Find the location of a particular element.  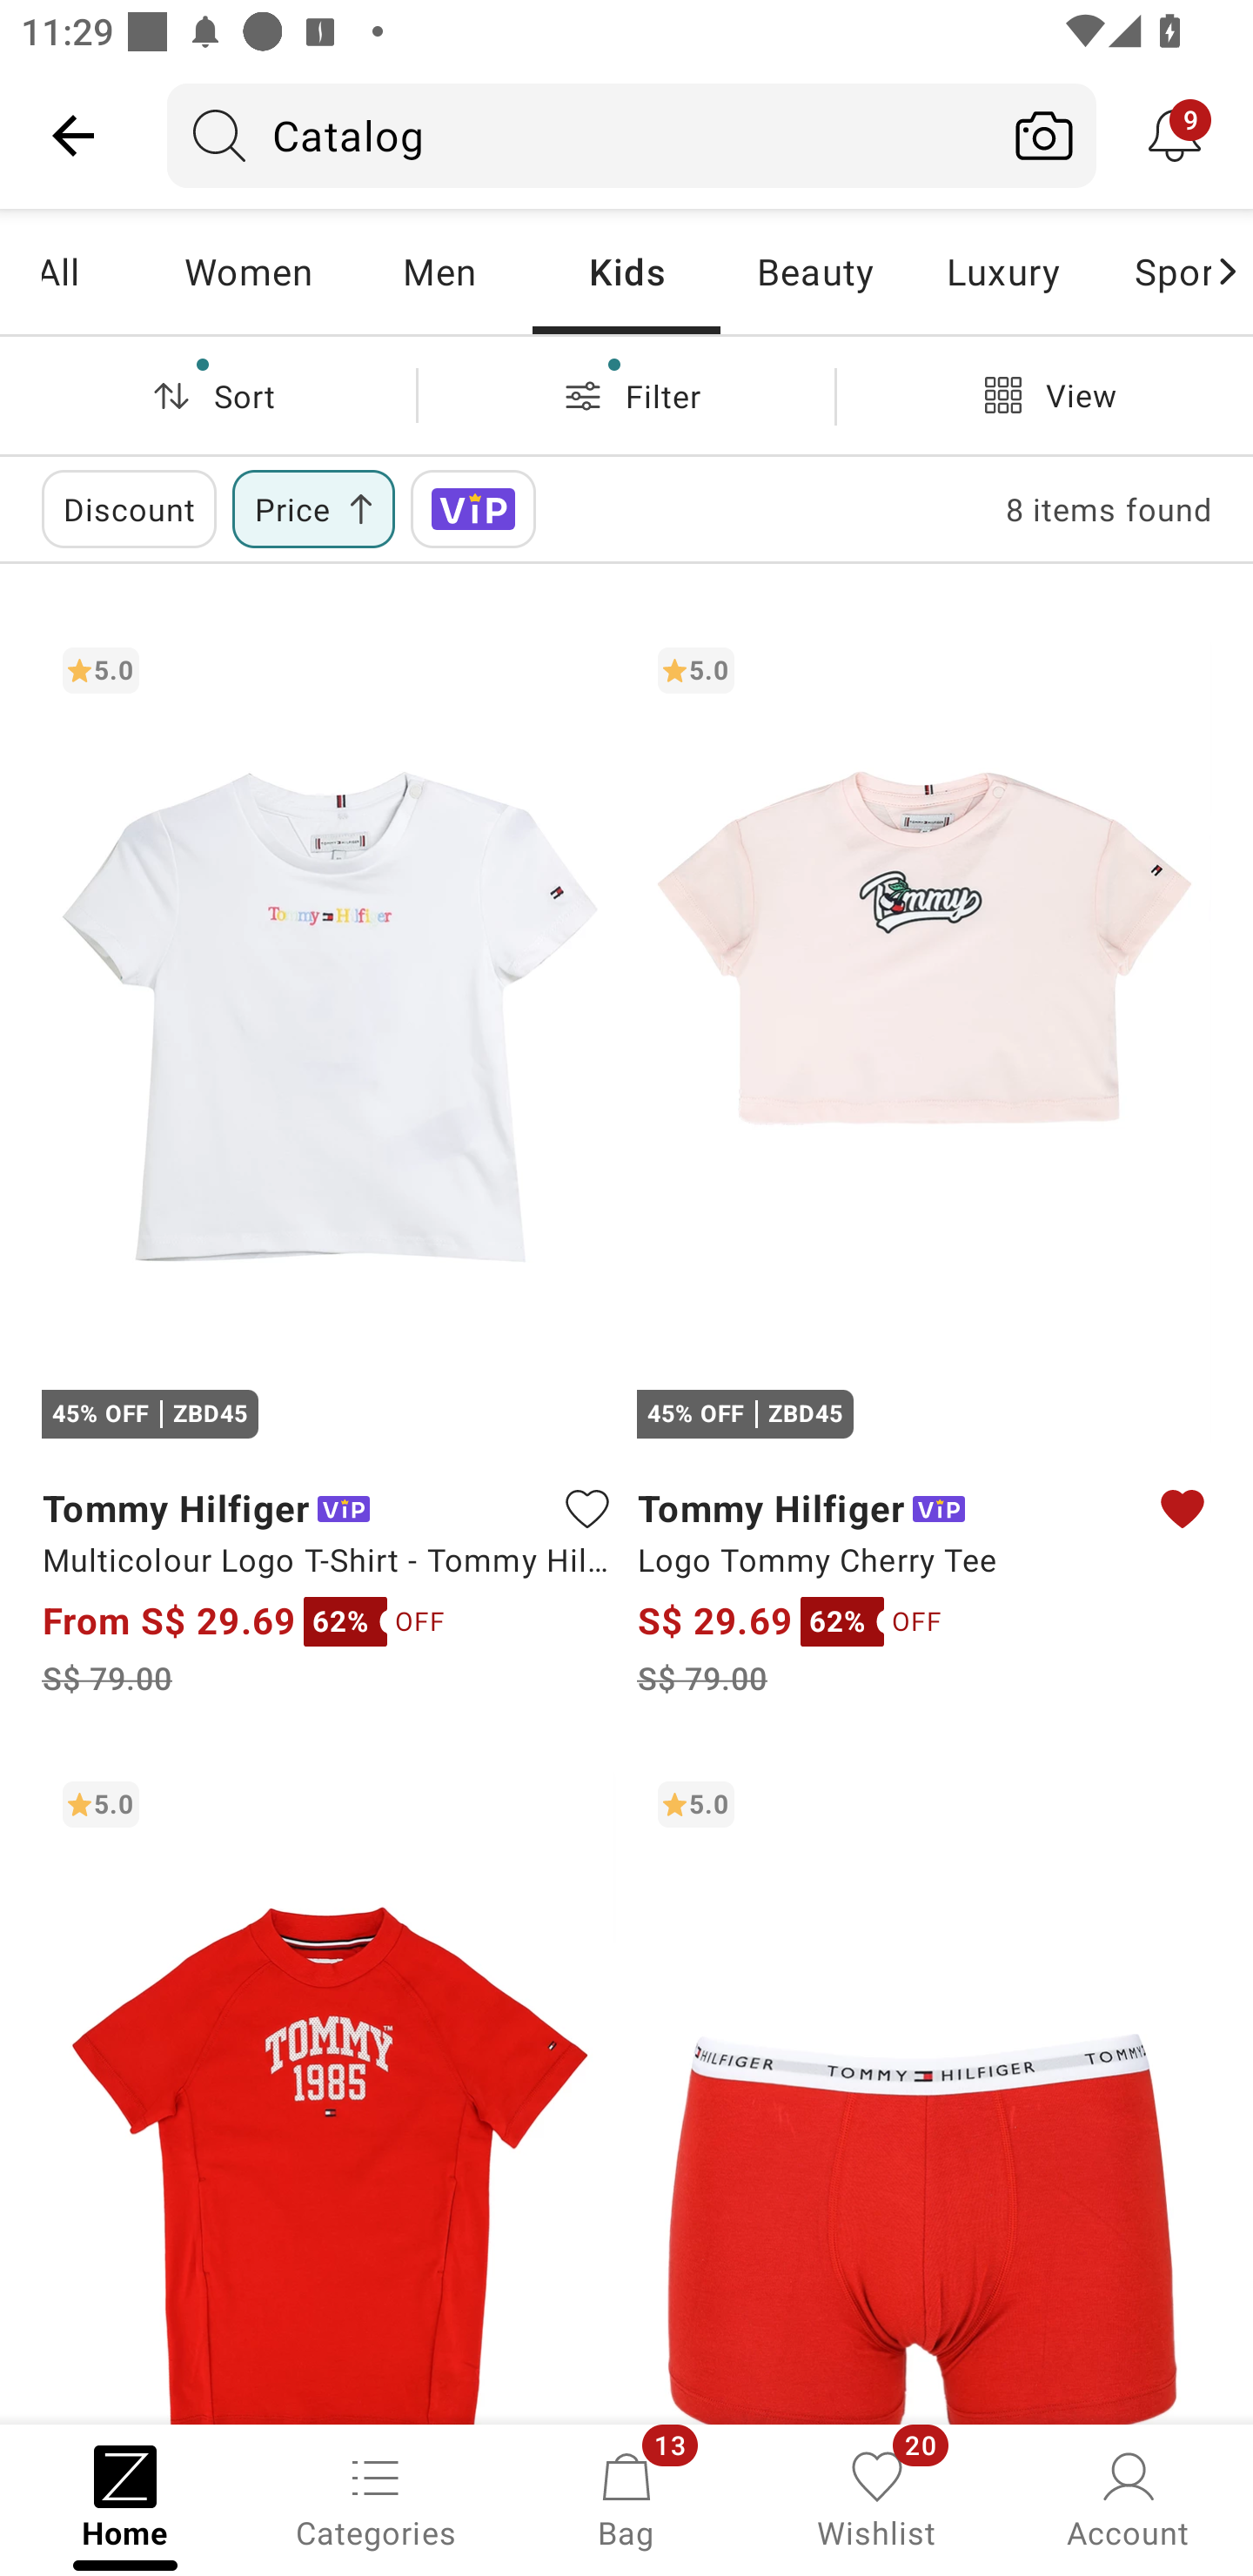

5.0 is located at coordinates (329, 2091).